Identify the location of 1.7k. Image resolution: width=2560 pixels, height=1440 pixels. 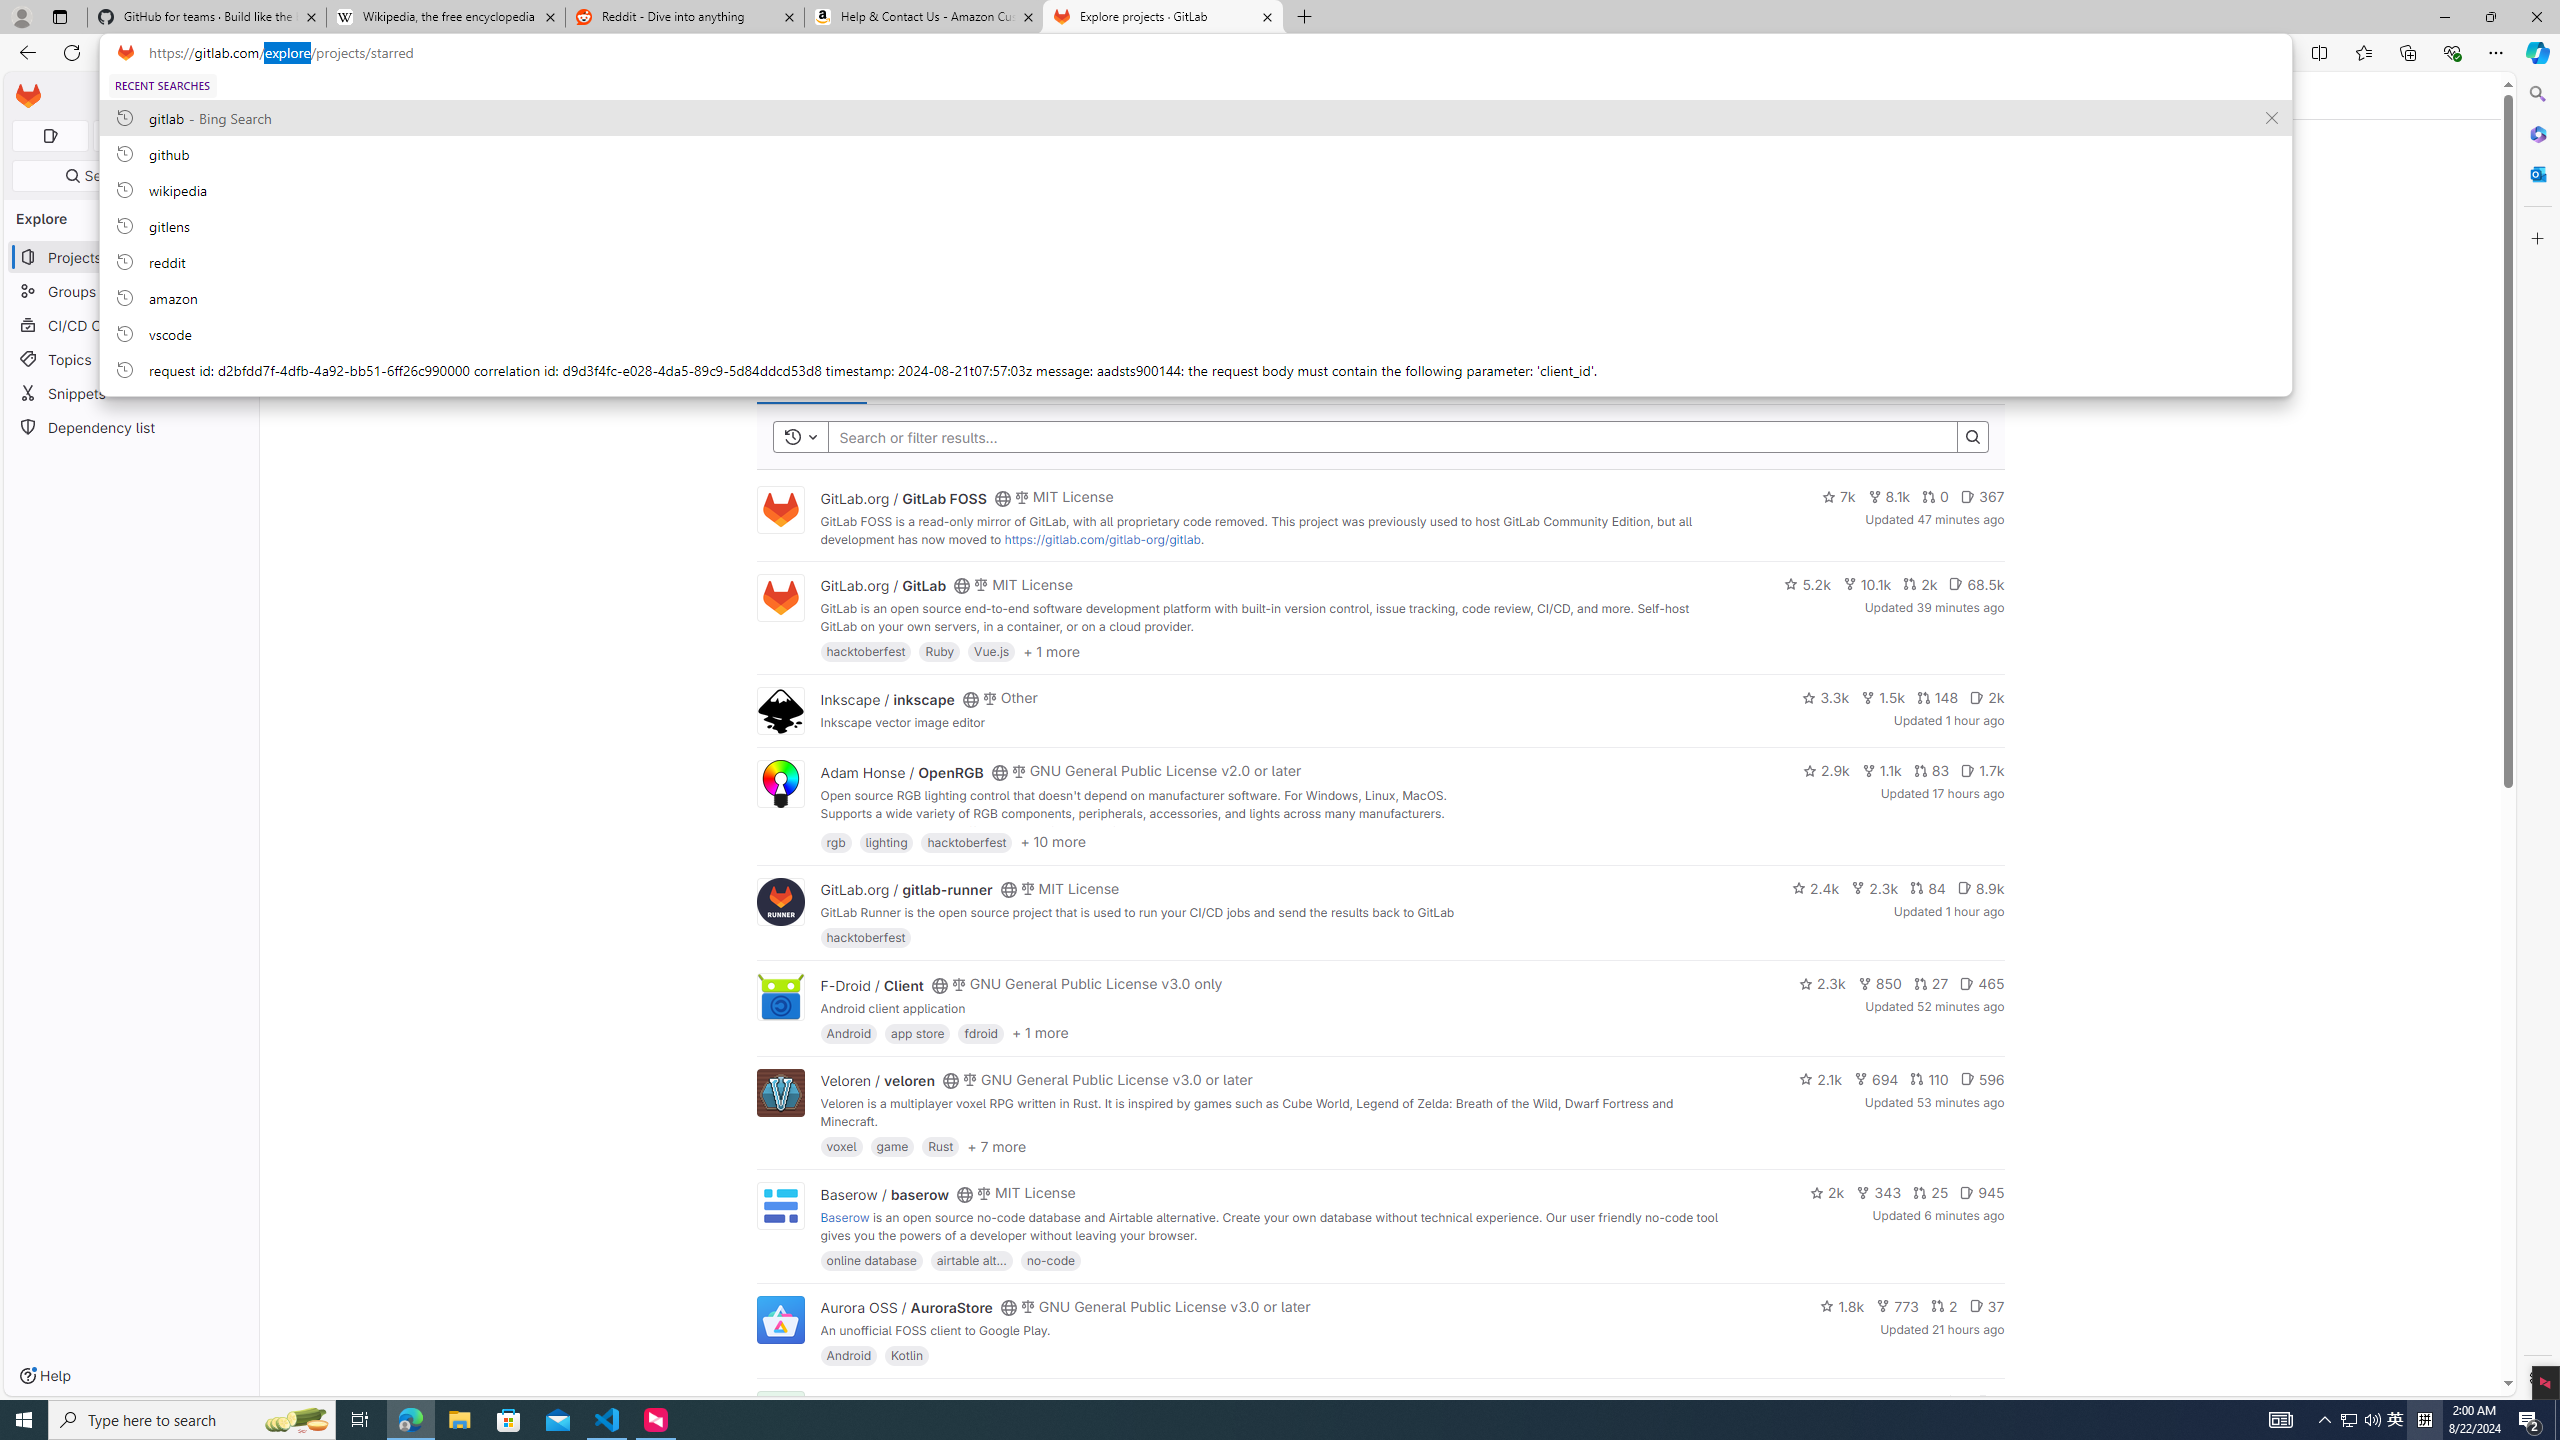
(1982, 770).